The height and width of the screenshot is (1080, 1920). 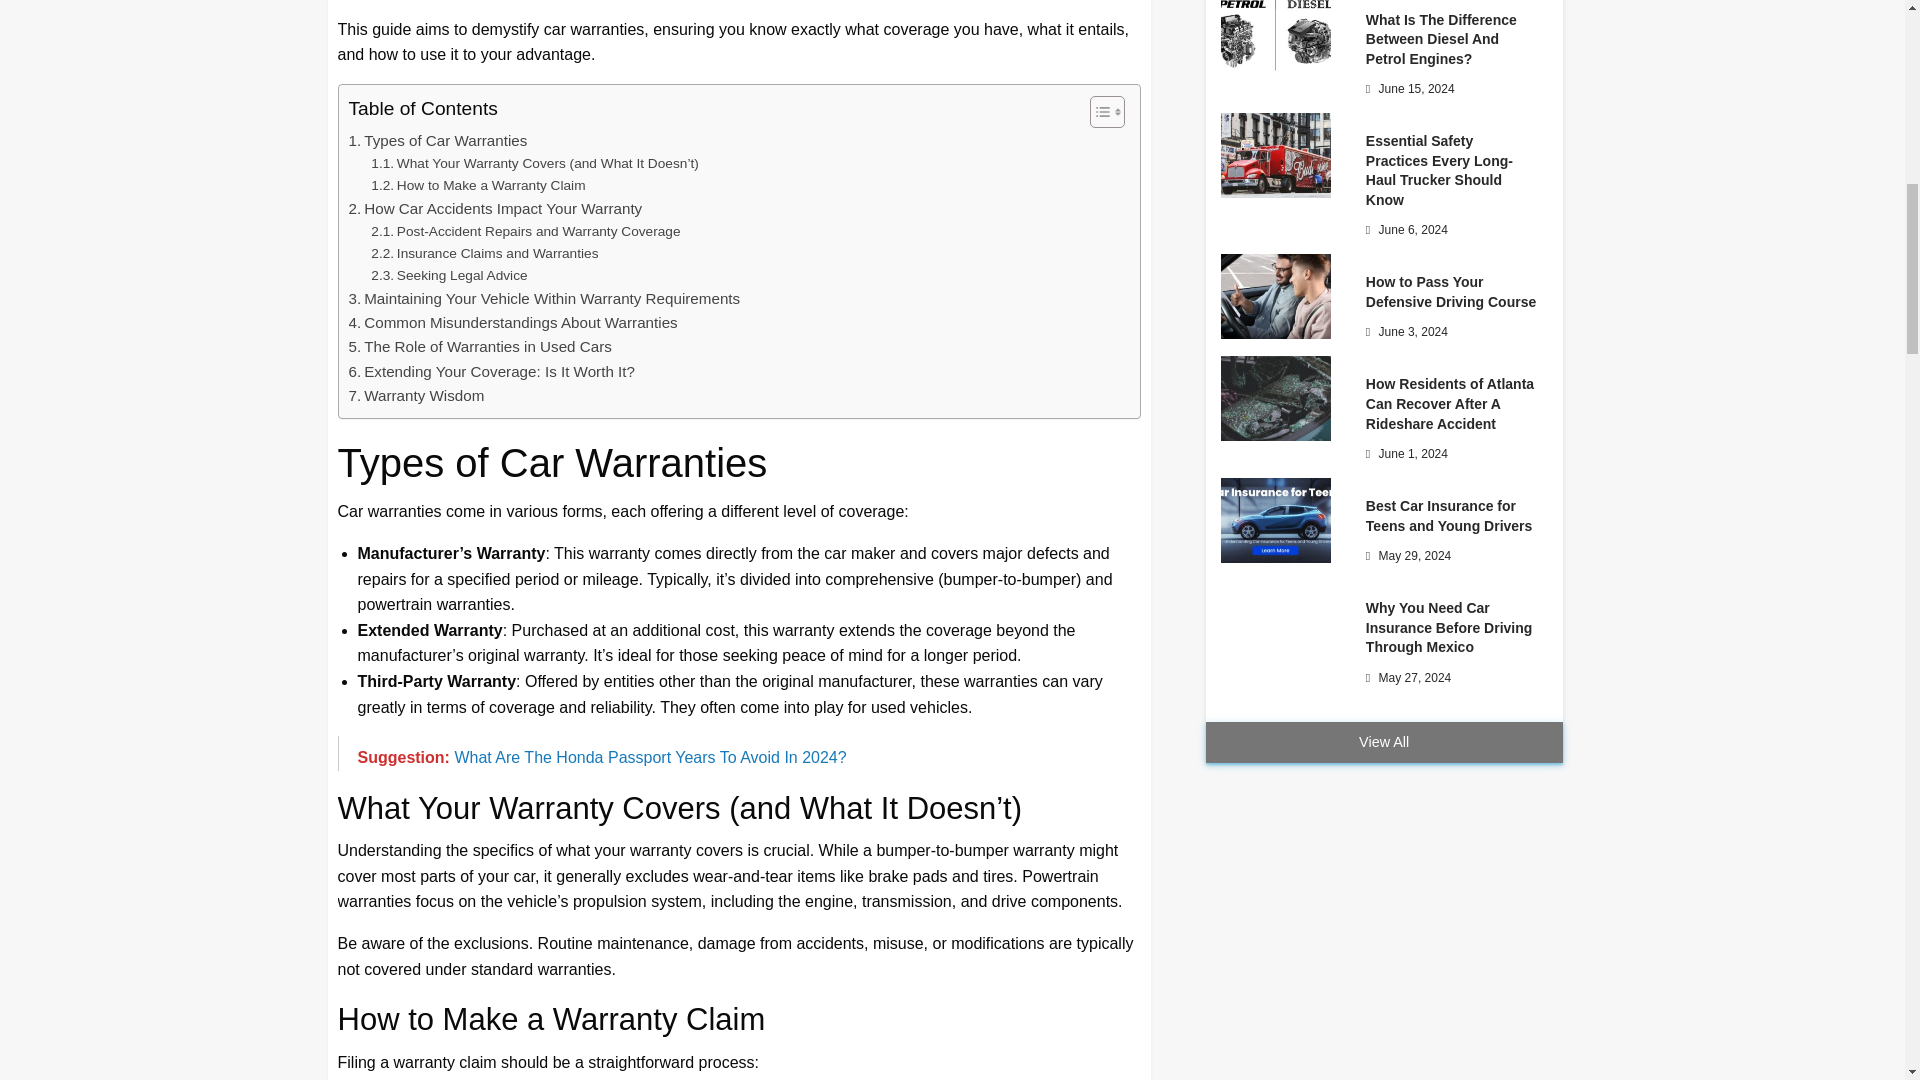 What do you see at coordinates (543, 299) in the screenshot?
I see `Maintaining Your Vehicle Within Warranty Requirements` at bounding box center [543, 299].